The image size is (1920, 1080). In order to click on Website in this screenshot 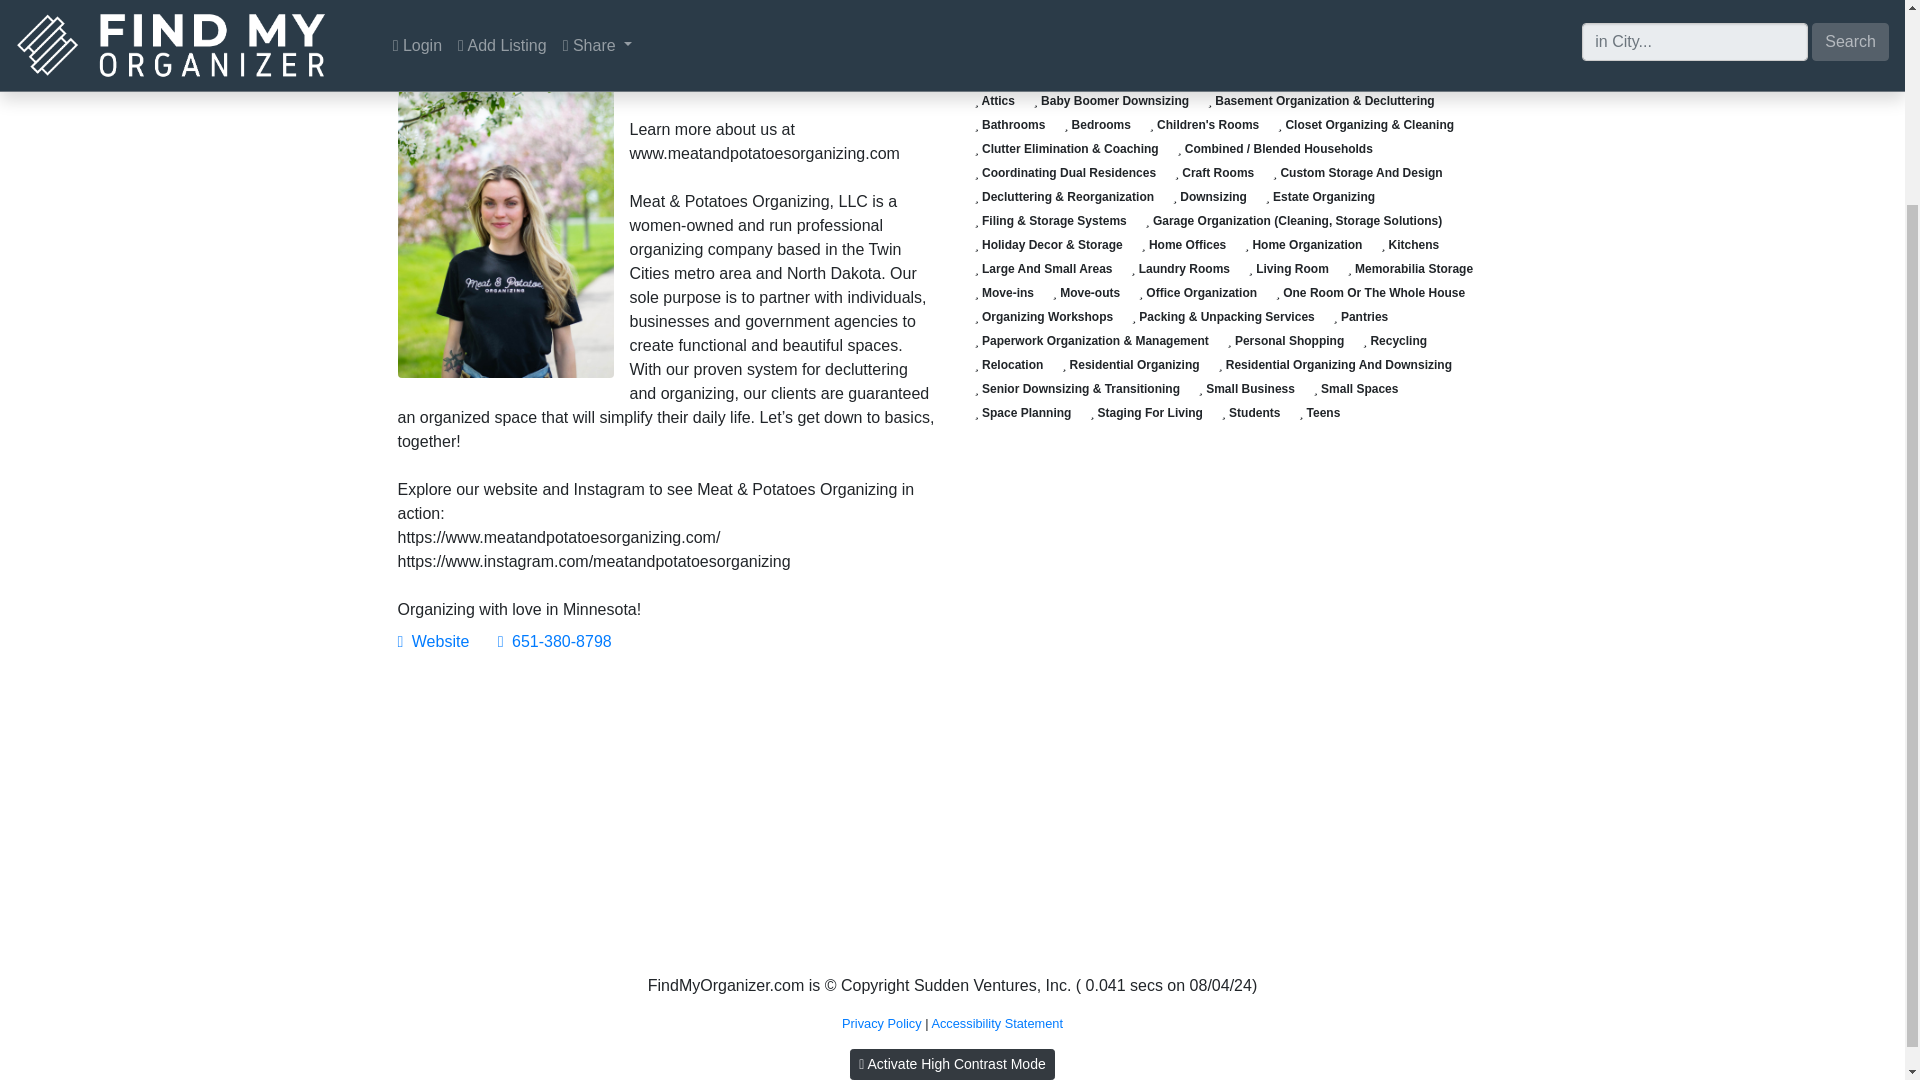, I will do `click(434, 641)`.